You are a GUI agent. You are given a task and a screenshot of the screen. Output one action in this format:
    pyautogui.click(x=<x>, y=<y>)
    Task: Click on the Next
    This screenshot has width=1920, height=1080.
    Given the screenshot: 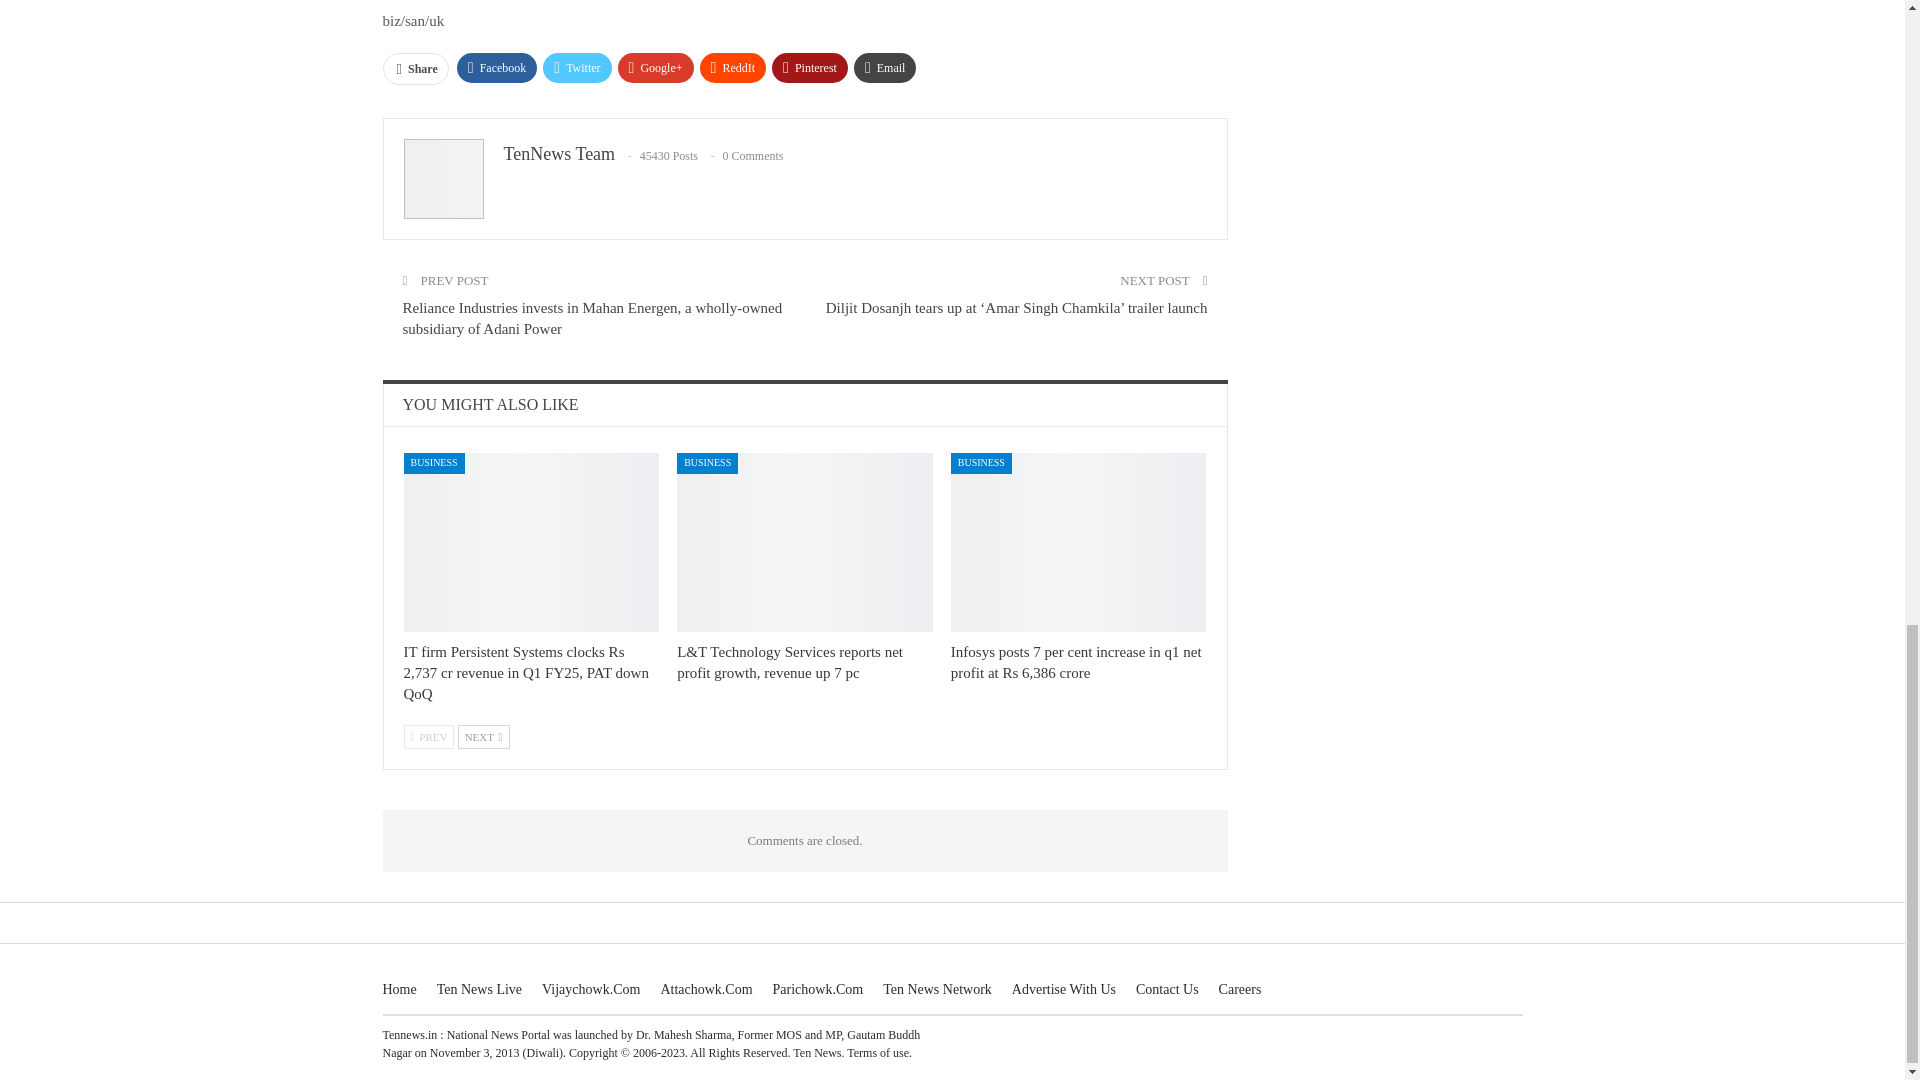 What is the action you would take?
    pyautogui.click(x=484, y=736)
    